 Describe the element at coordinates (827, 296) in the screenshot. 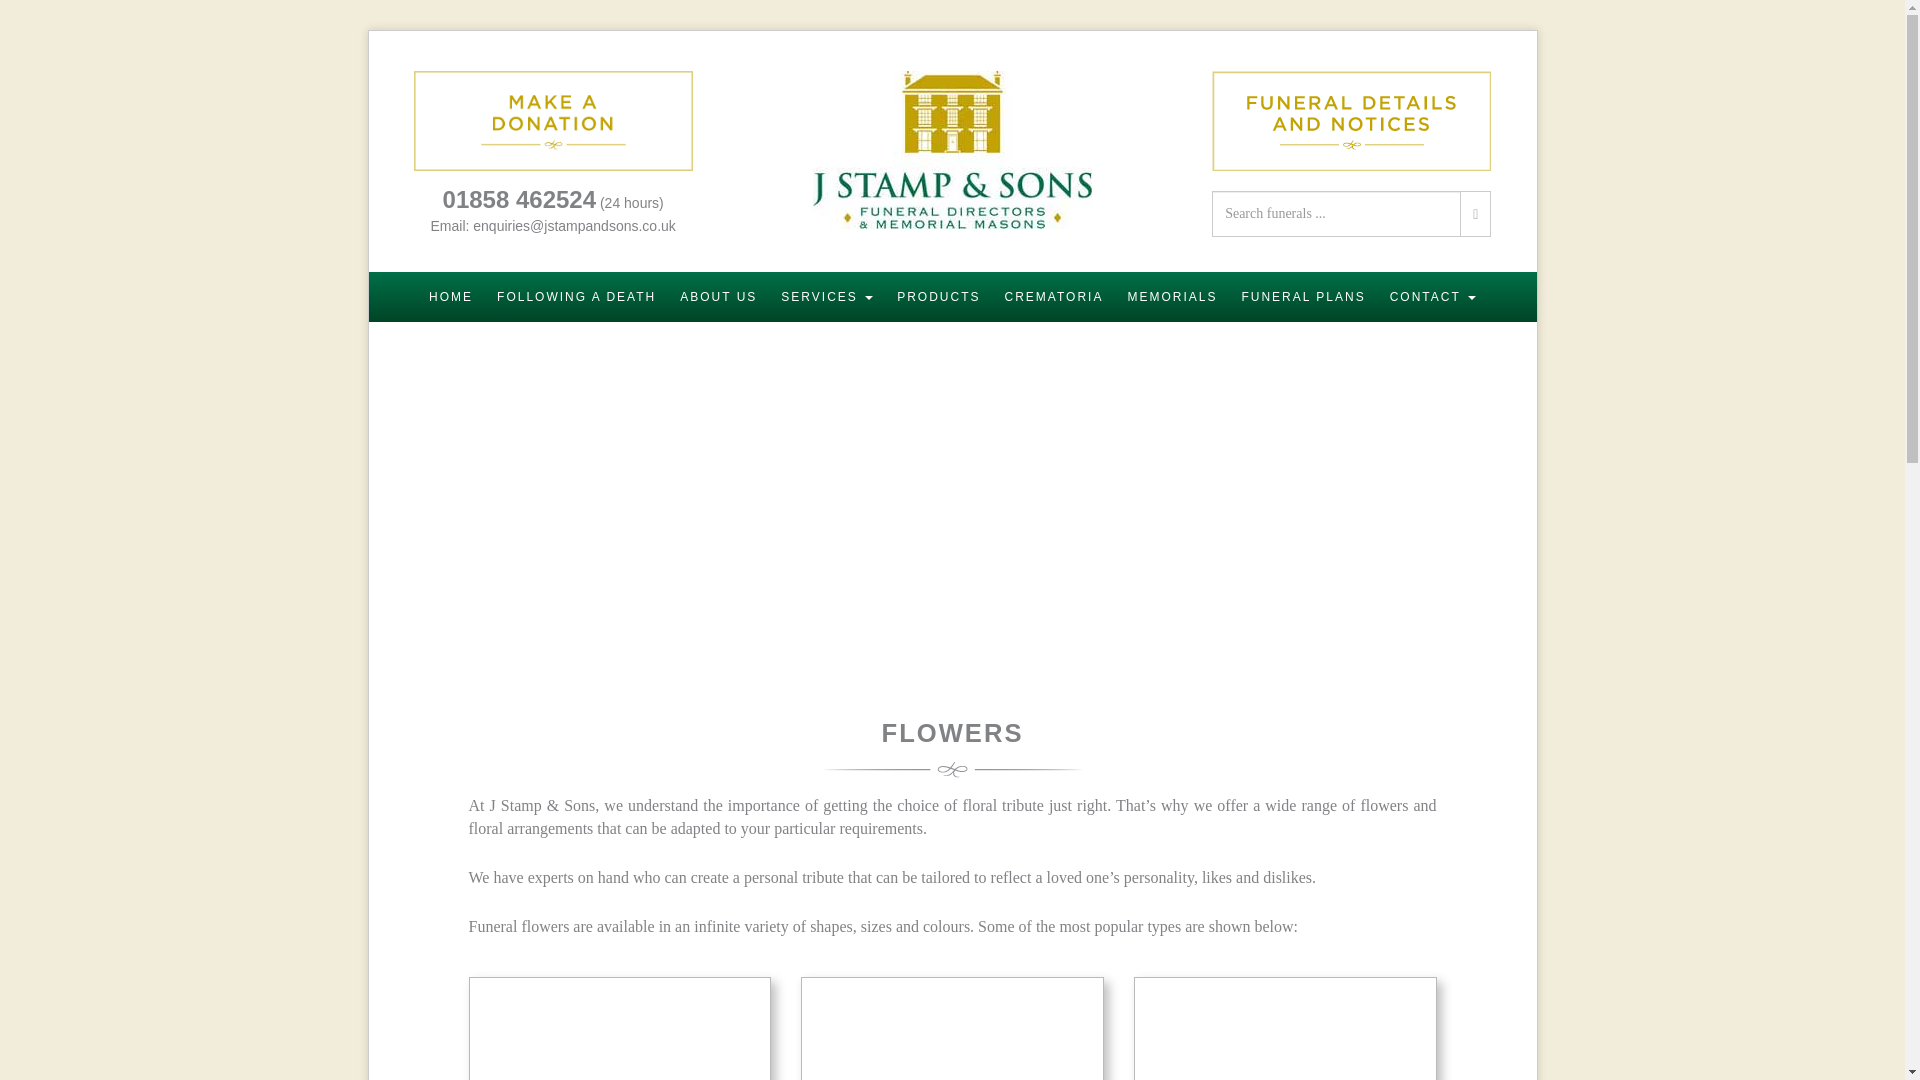

I see `SERVICES` at that location.